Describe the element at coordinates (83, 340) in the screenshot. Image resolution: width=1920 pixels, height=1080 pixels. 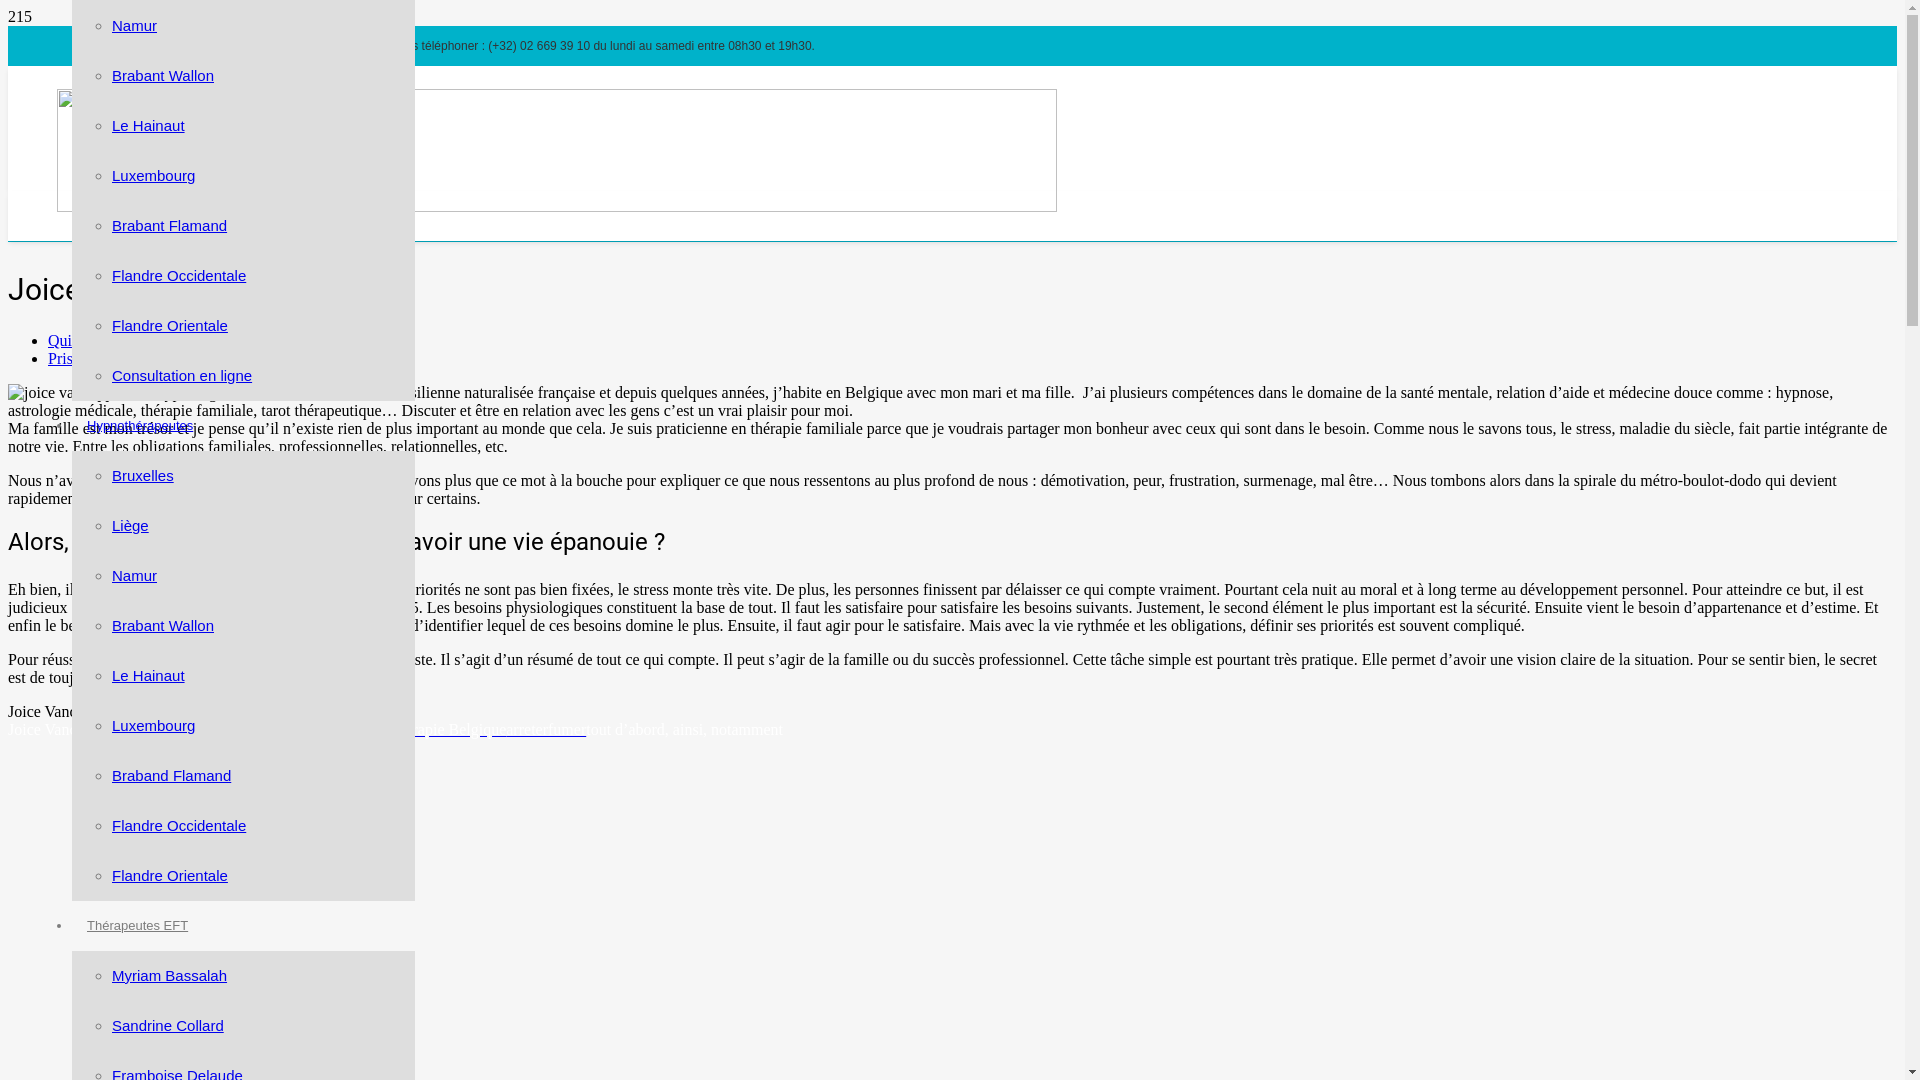
I see `Qui suis-je` at that location.